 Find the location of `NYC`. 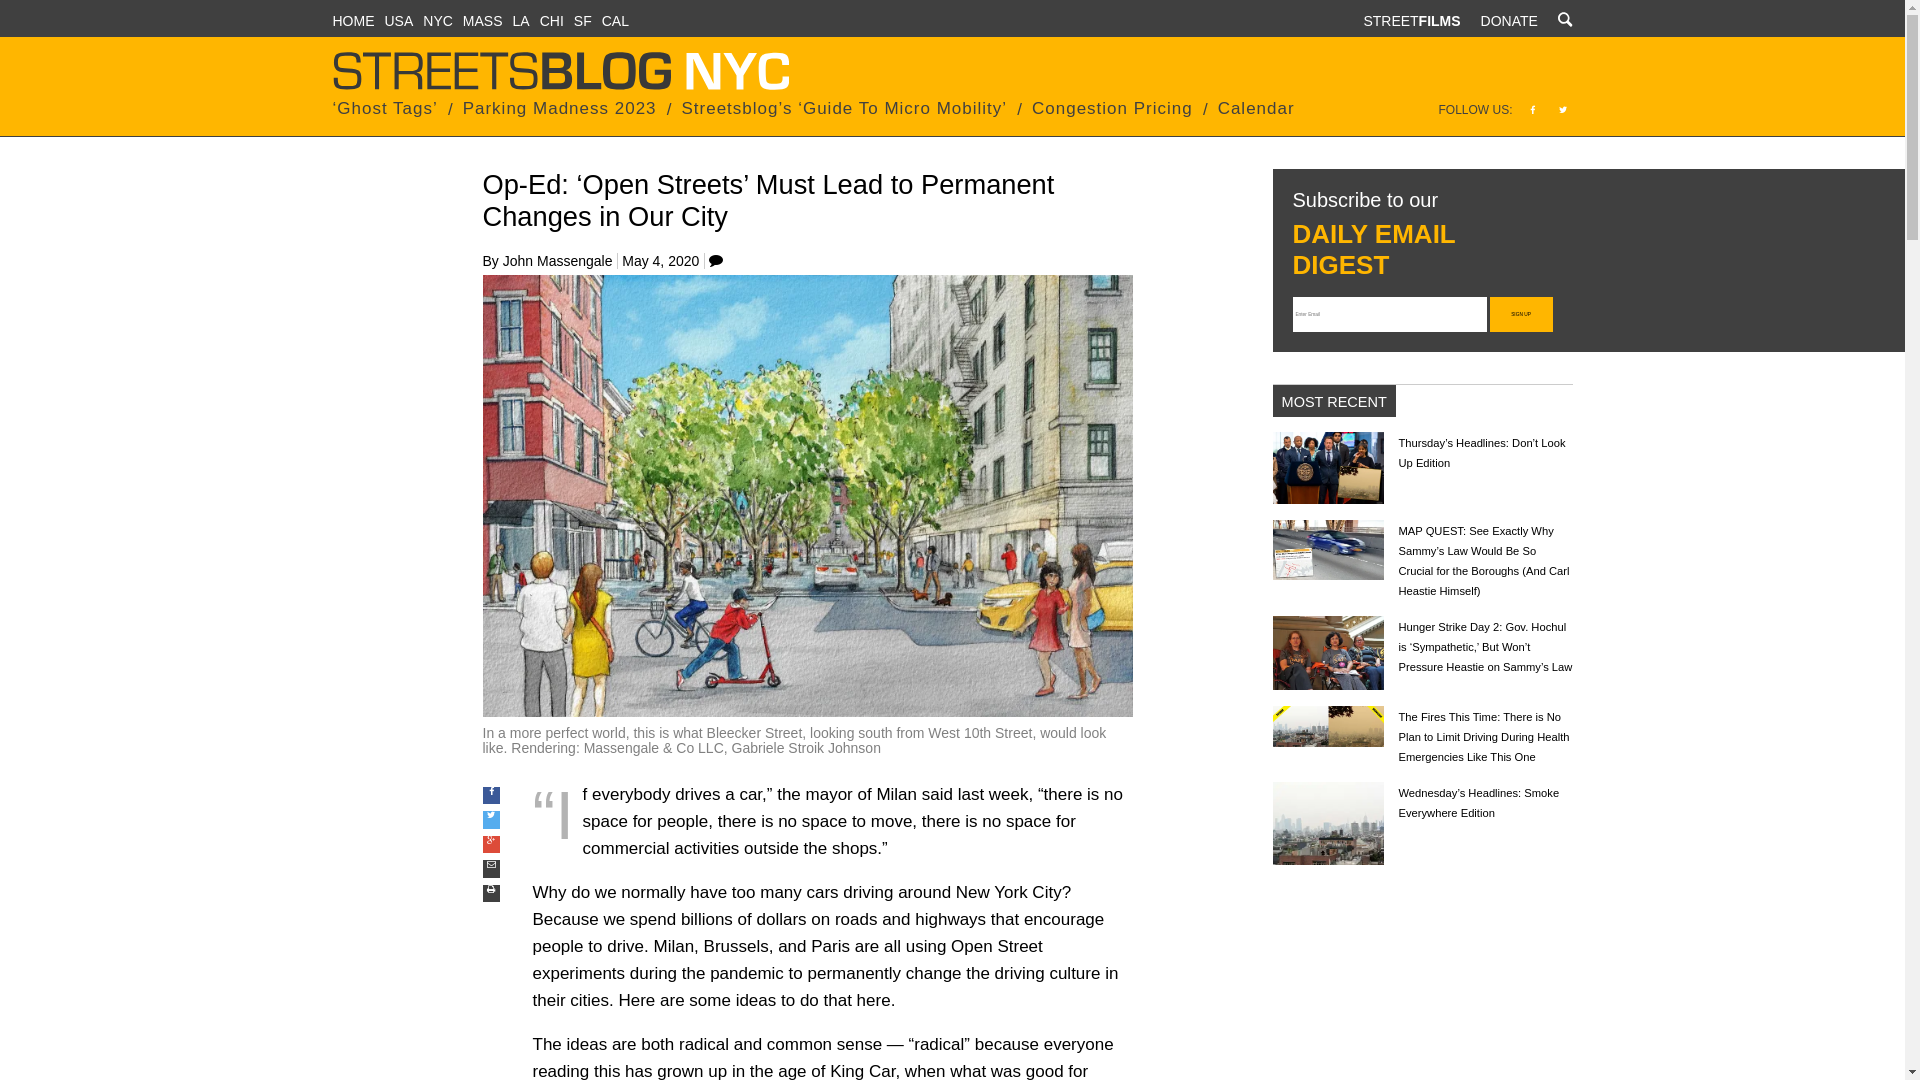

NYC is located at coordinates (438, 20).